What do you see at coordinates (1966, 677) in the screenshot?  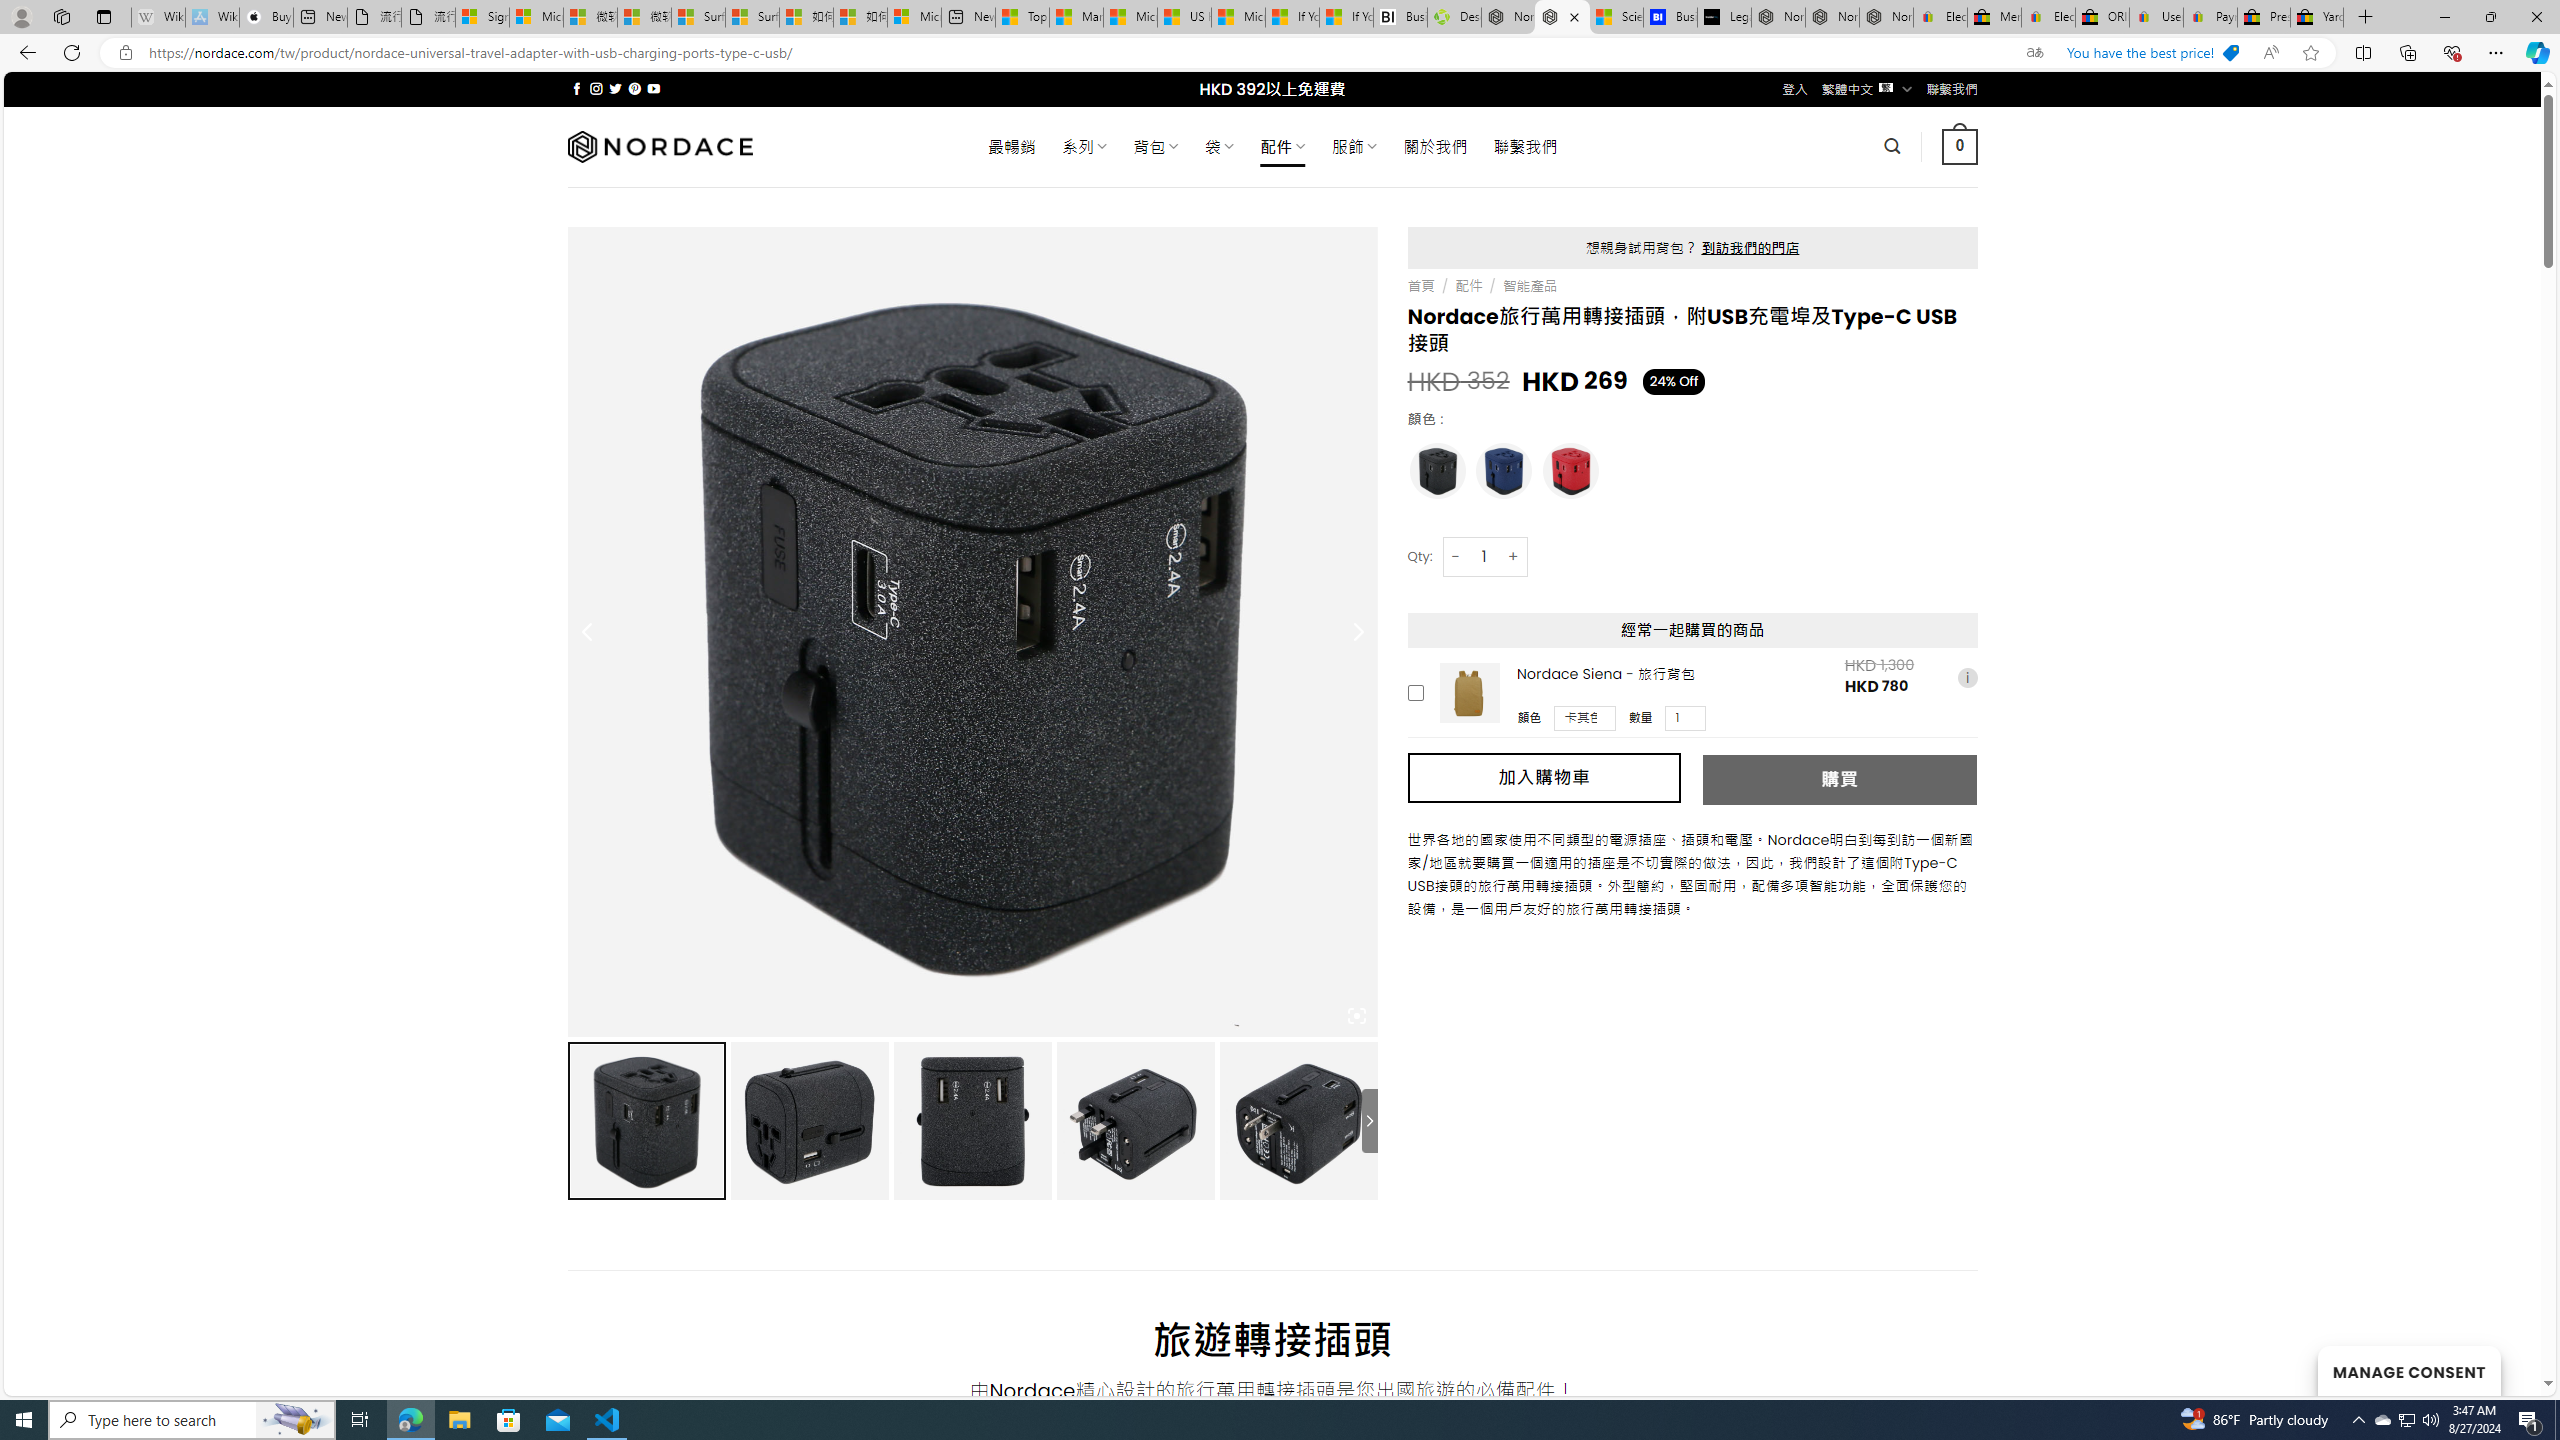 I see `i` at bounding box center [1966, 677].